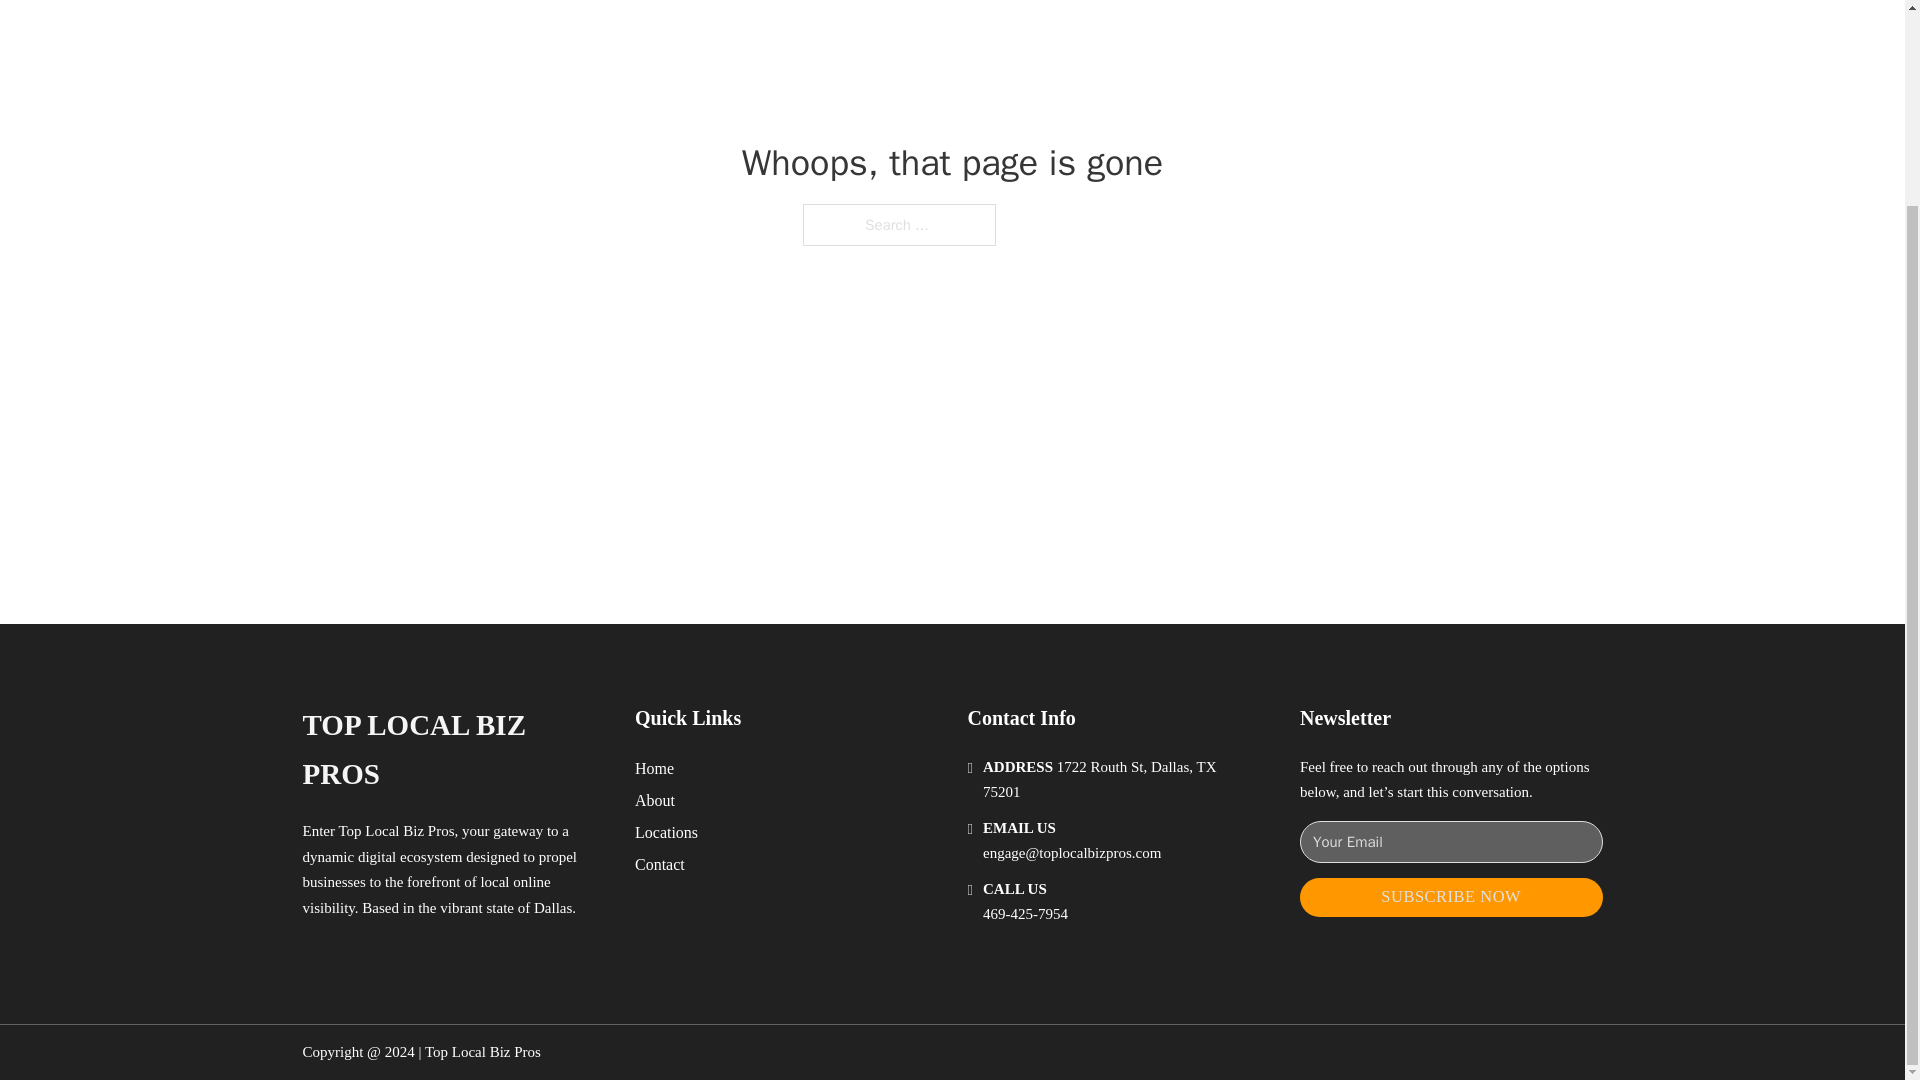 The height and width of the screenshot is (1080, 1920). Describe the element at coordinates (666, 832) in the screenshot. I see `Locations` at that location.